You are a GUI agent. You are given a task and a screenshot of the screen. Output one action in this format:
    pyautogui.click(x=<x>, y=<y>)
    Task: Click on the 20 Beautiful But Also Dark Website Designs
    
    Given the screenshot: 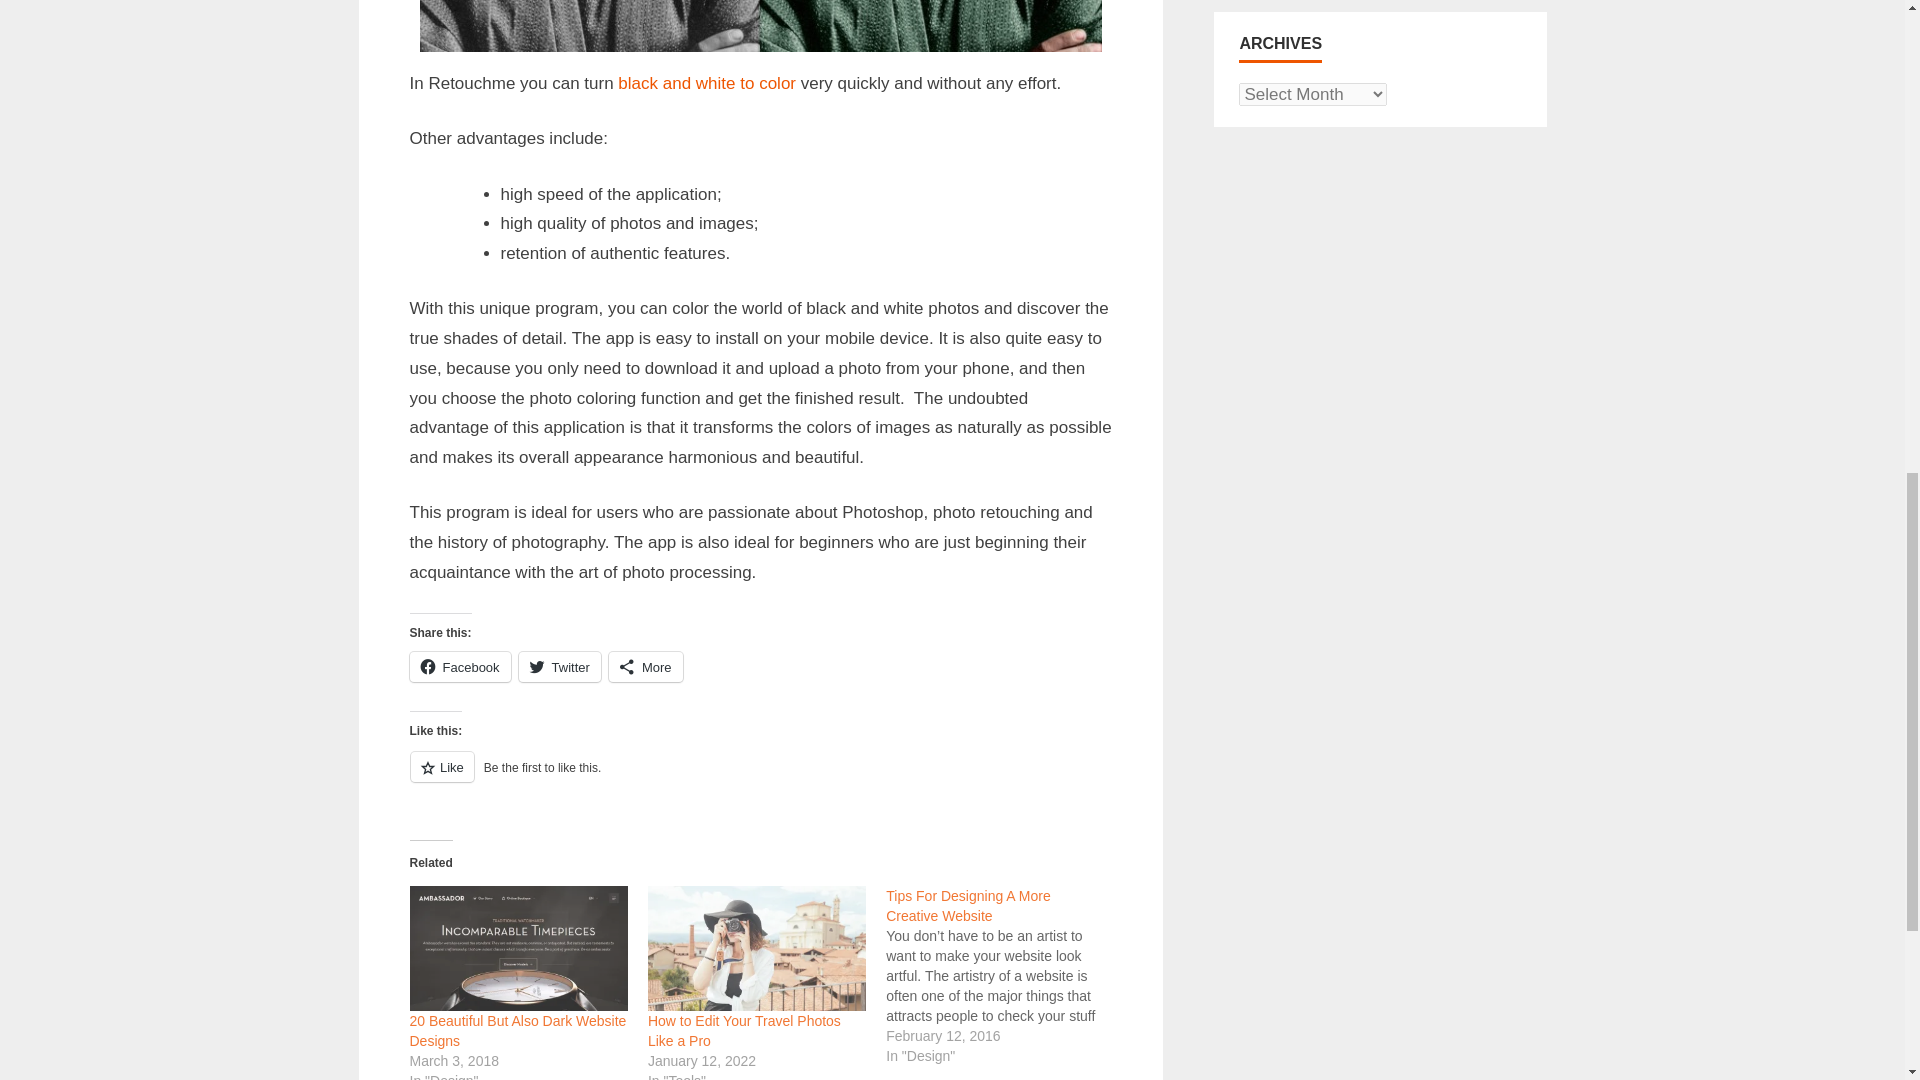 What is the action you would take?
    pyautogui.click(x=518, y=948)
    